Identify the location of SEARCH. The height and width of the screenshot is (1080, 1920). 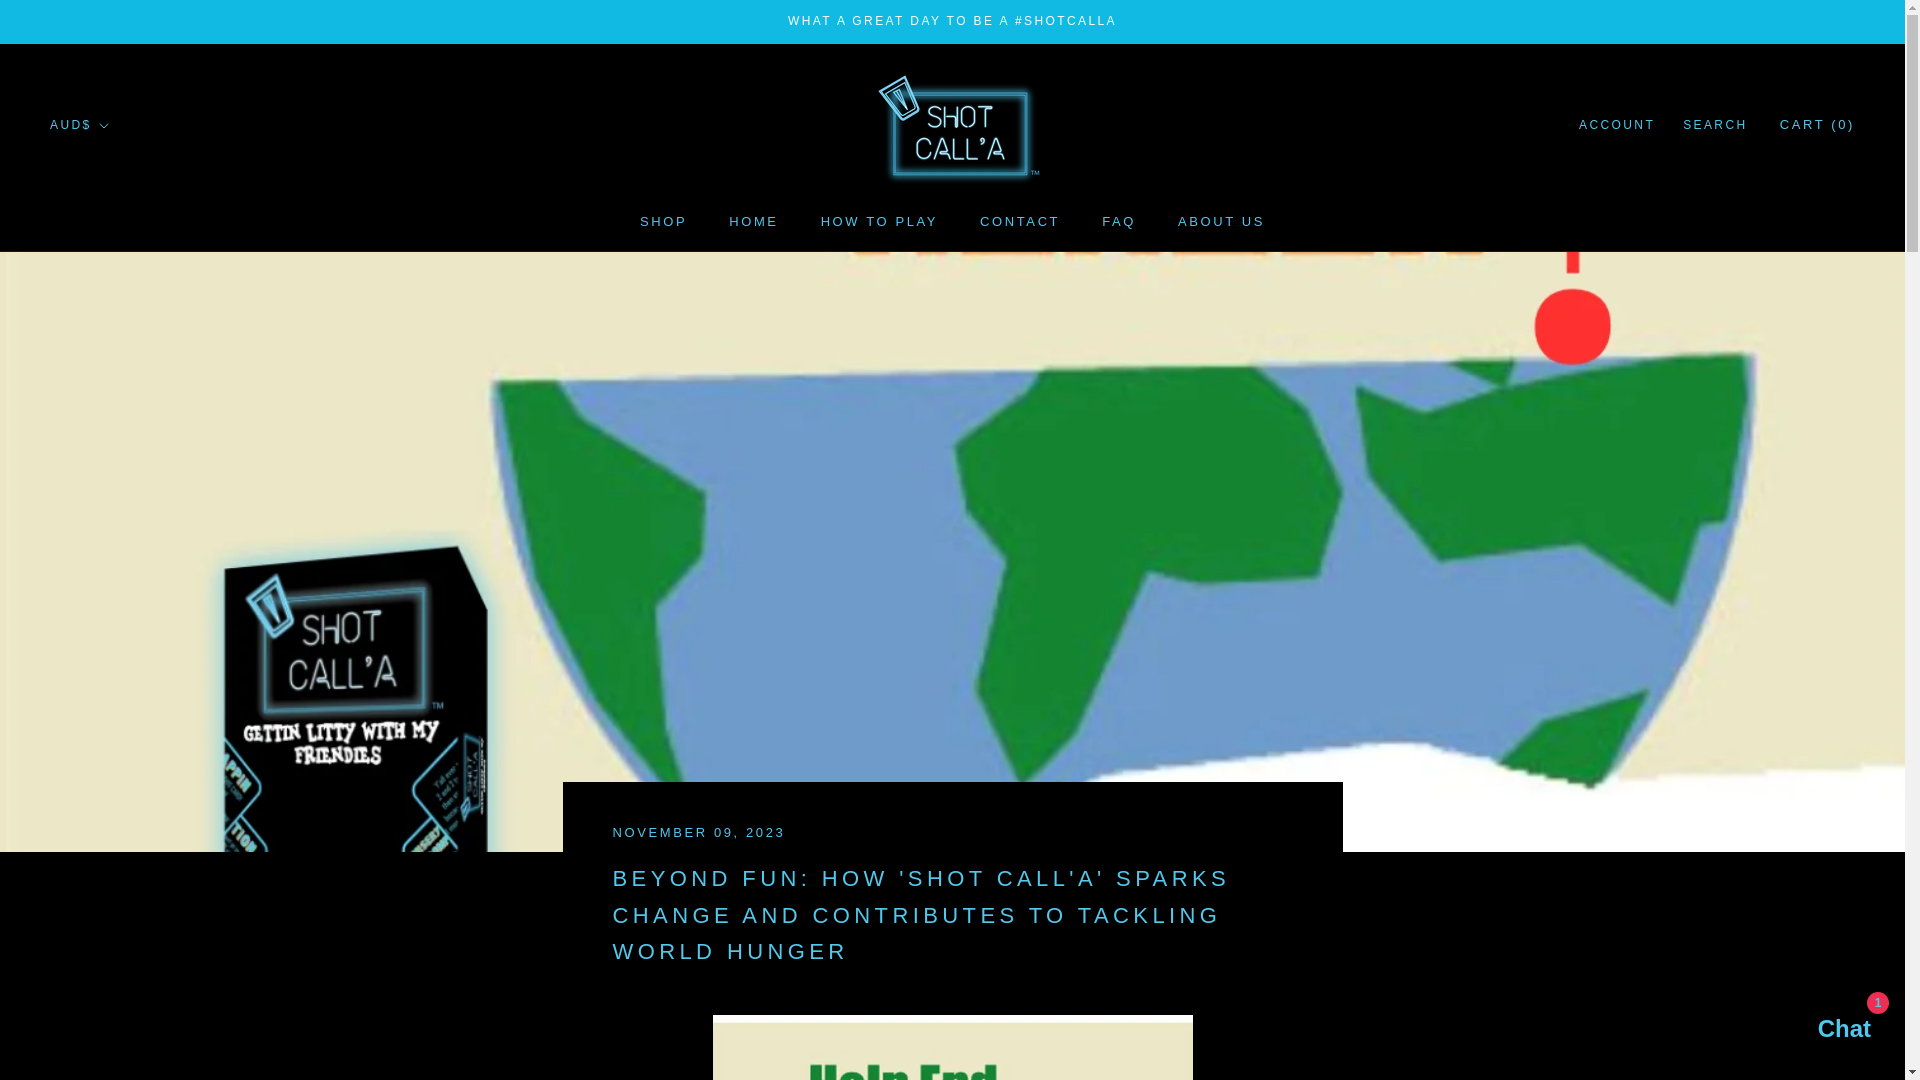
(1222, 220).